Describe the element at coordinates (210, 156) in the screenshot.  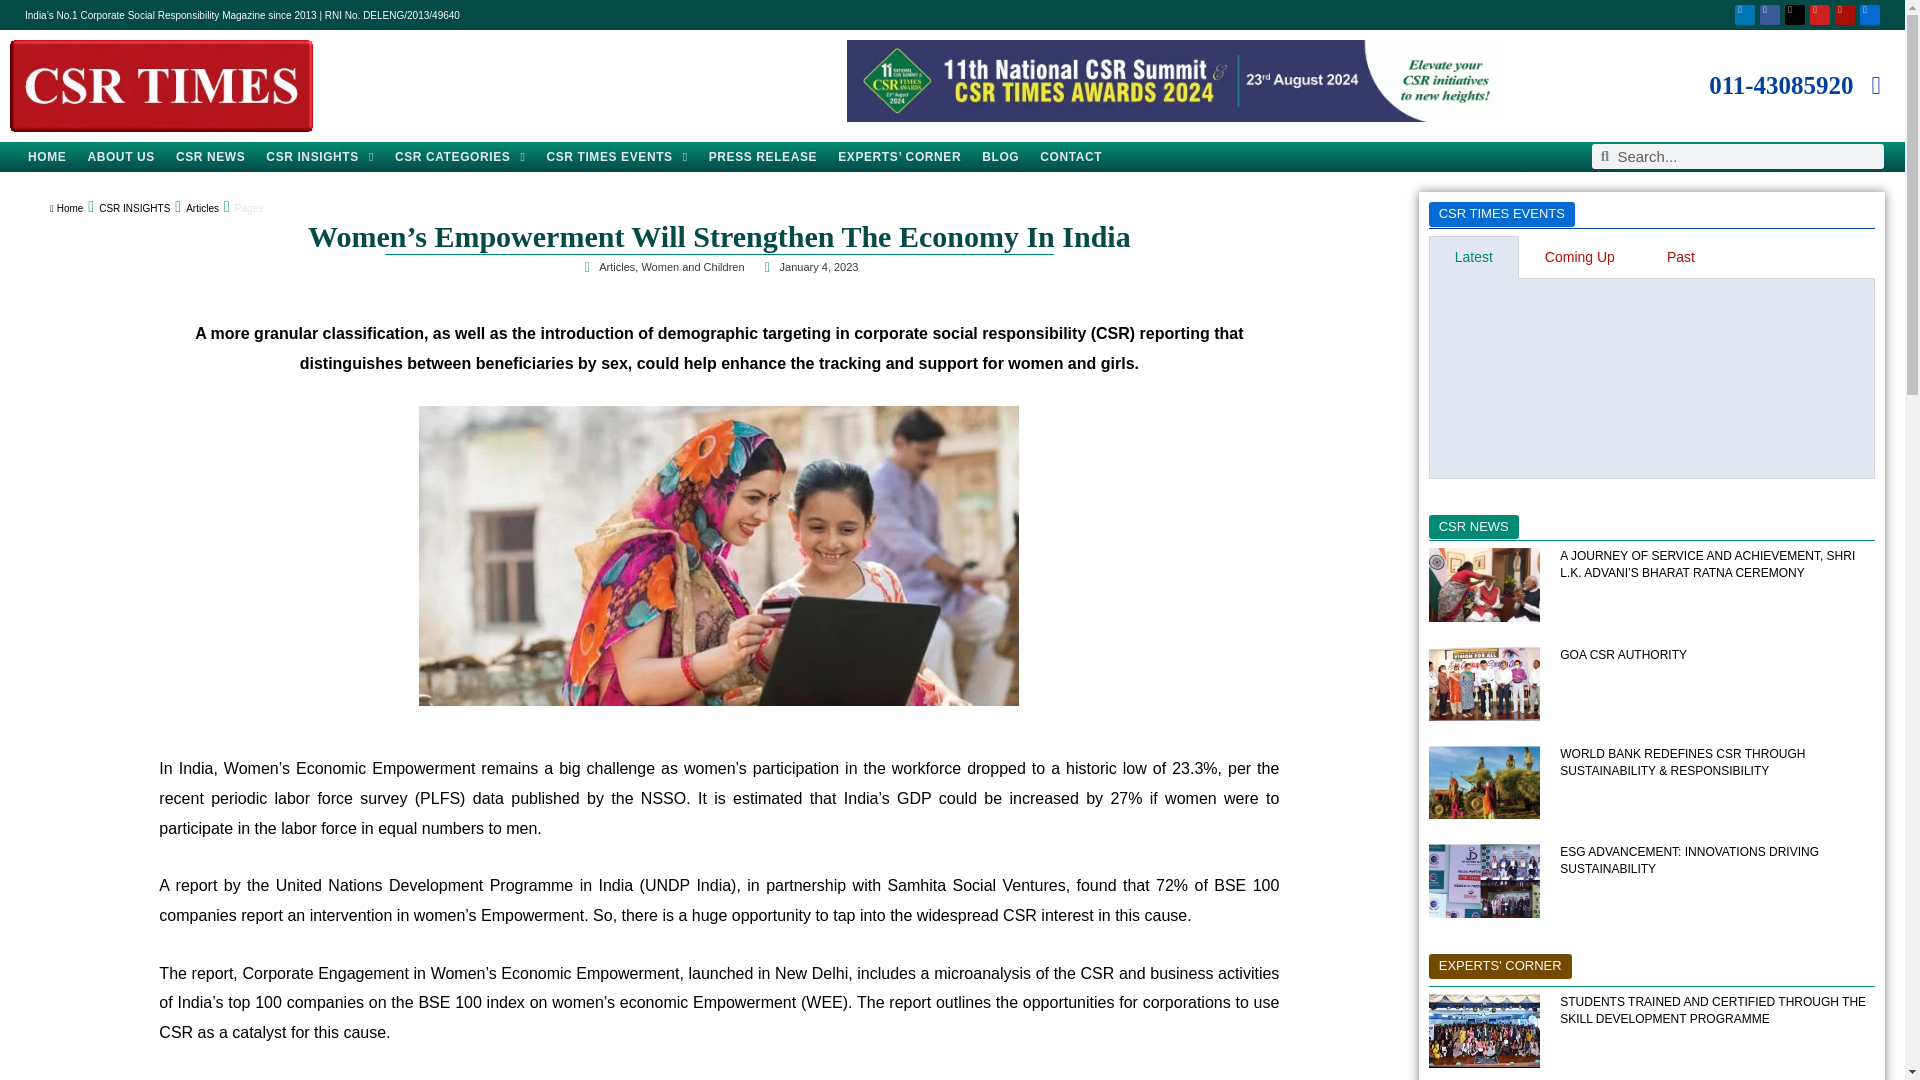
I see `CSR NEWS` at that location.